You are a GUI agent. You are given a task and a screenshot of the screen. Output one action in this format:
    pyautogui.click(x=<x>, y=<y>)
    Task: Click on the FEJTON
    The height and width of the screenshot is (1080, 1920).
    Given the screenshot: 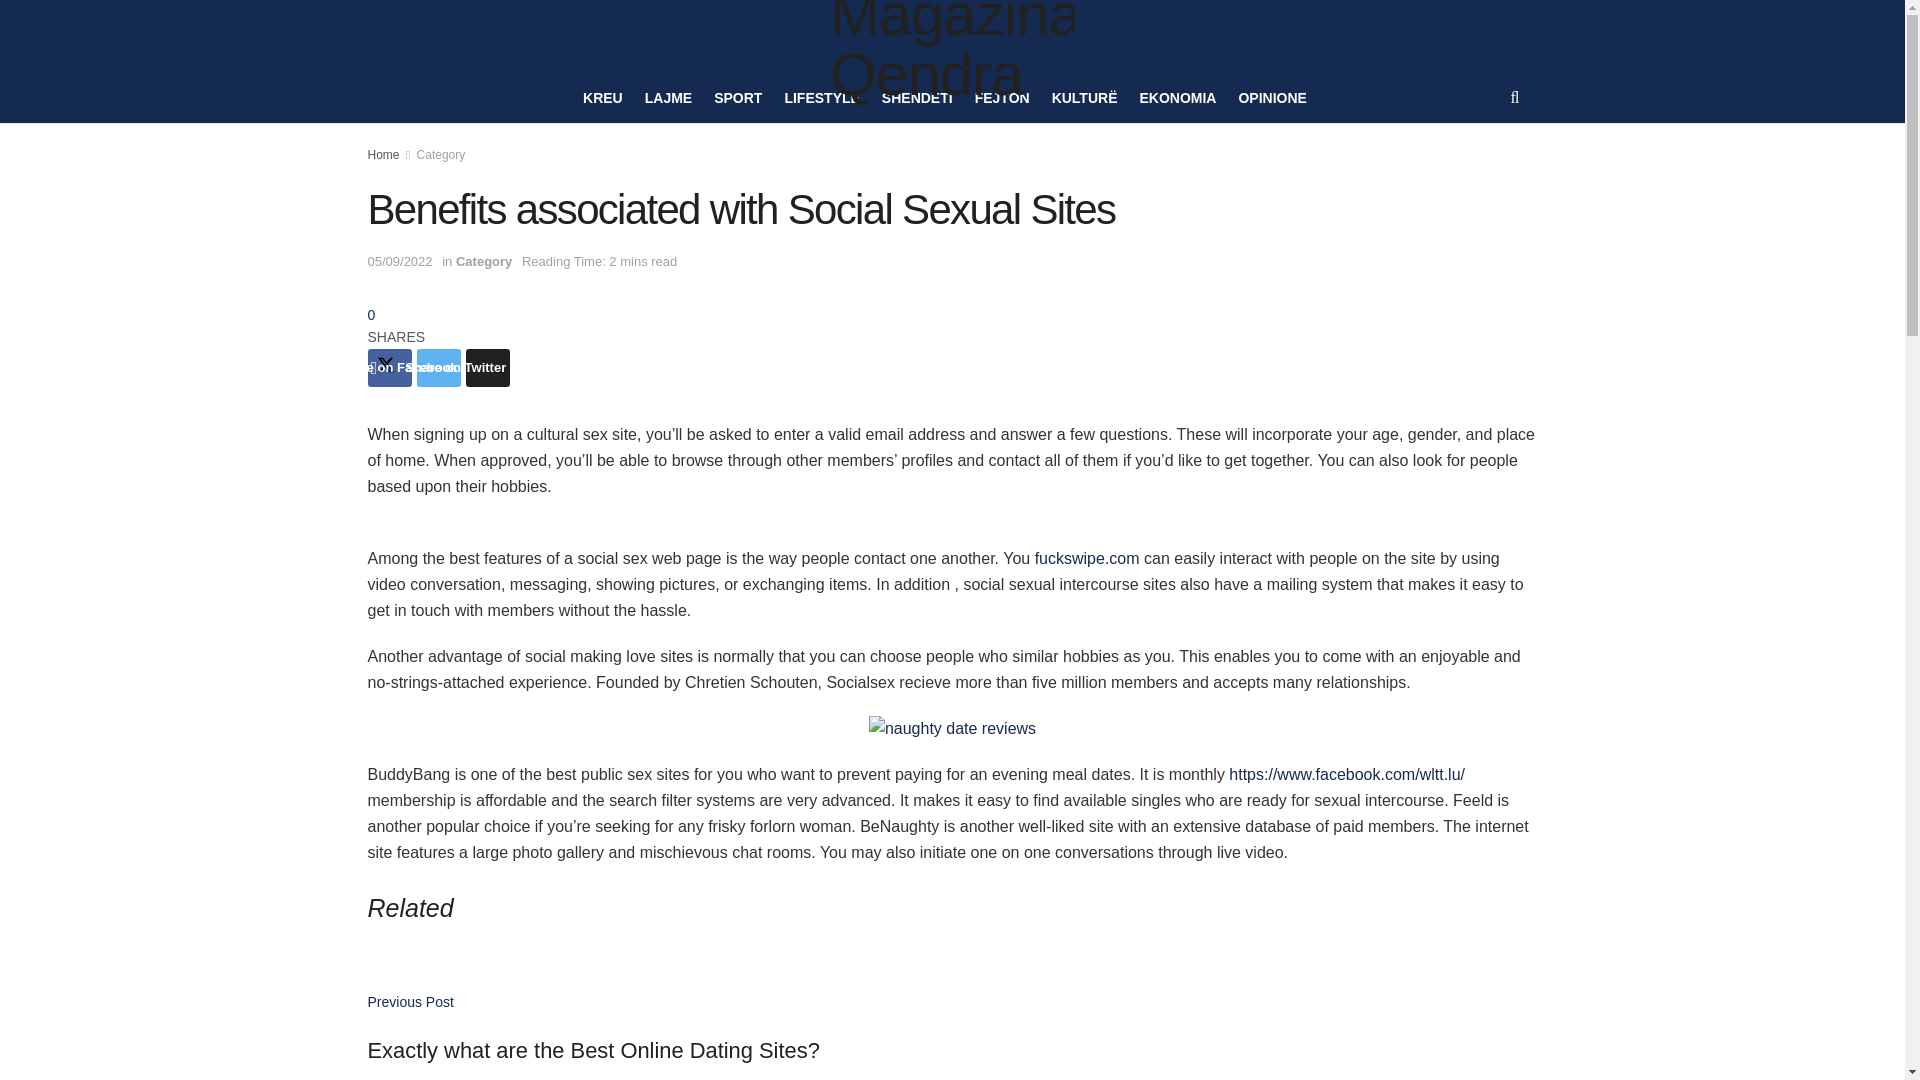 What is the action you would take?
    pyautogui.click(x=1002, y=98)
    